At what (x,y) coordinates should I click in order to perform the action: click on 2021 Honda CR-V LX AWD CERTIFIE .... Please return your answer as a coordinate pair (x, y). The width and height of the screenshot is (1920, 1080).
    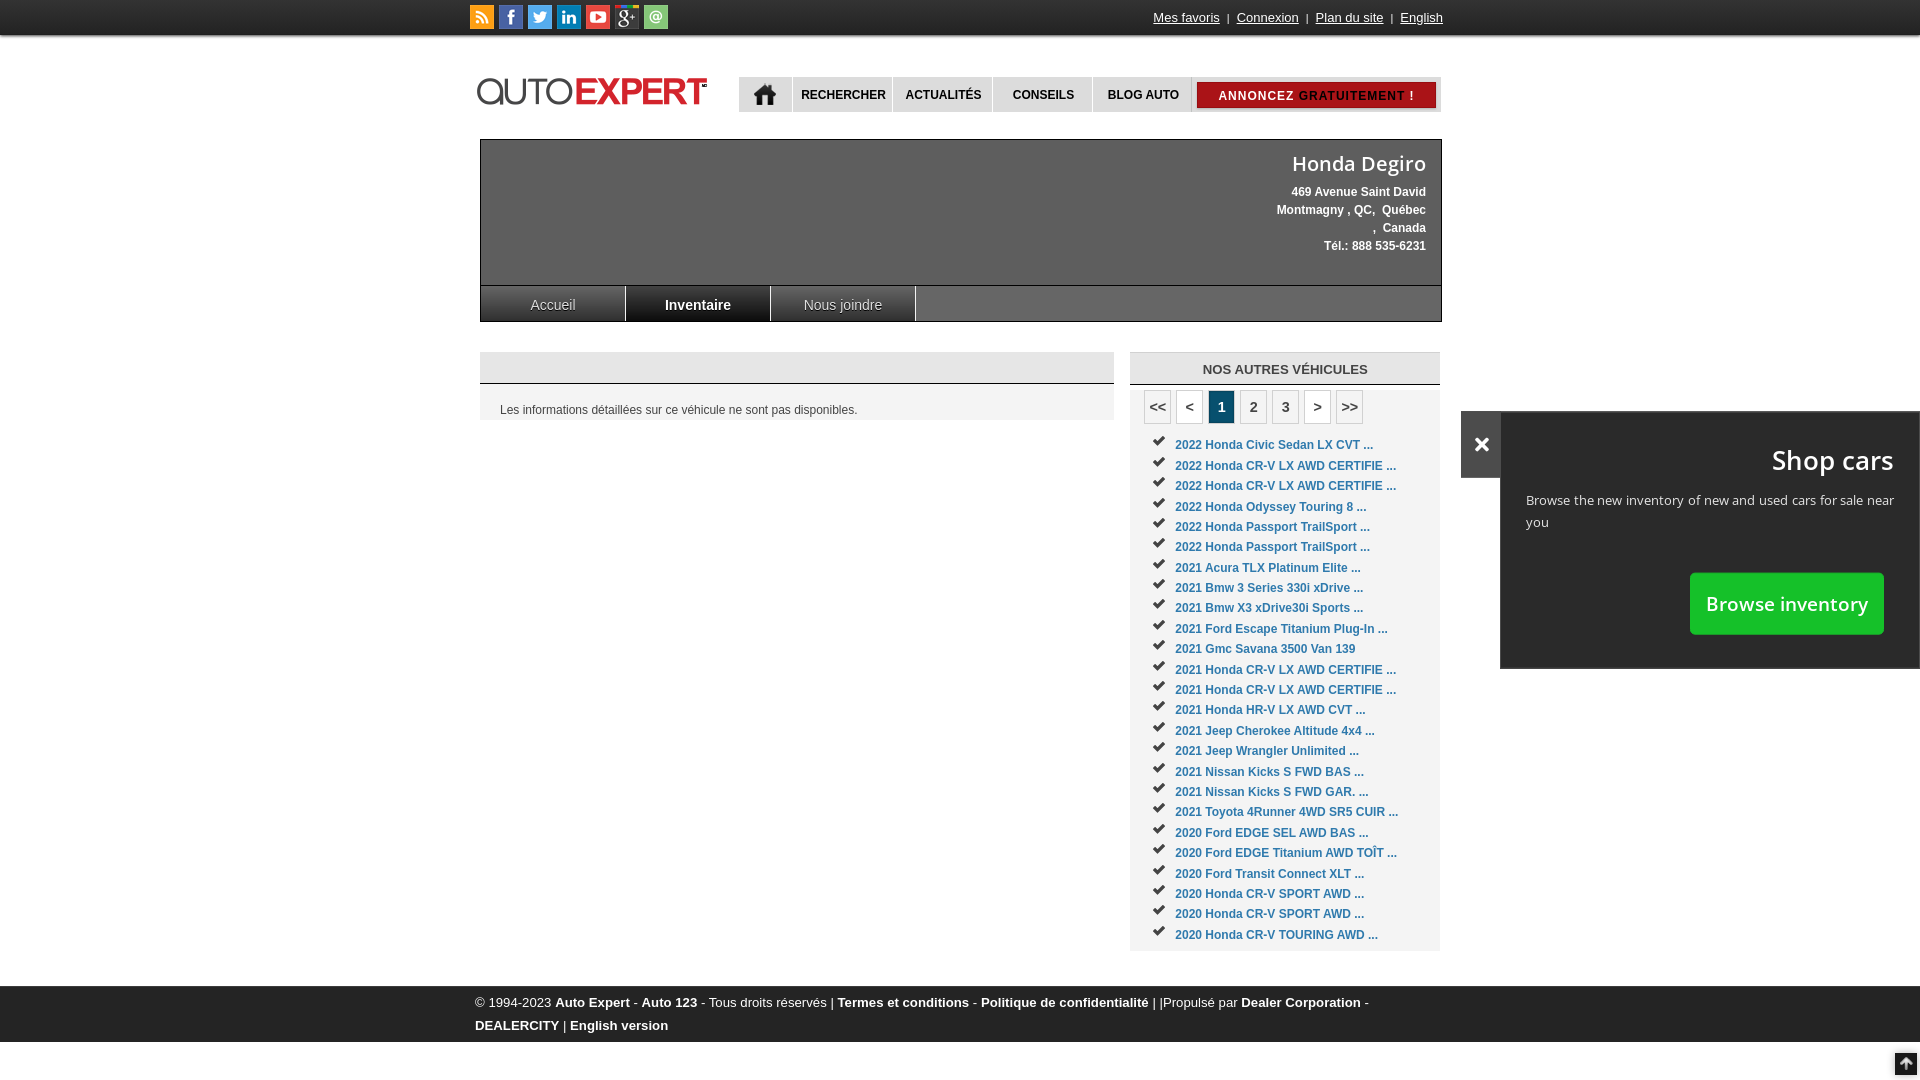
    Looking at the image, I should click on (1286, 670).